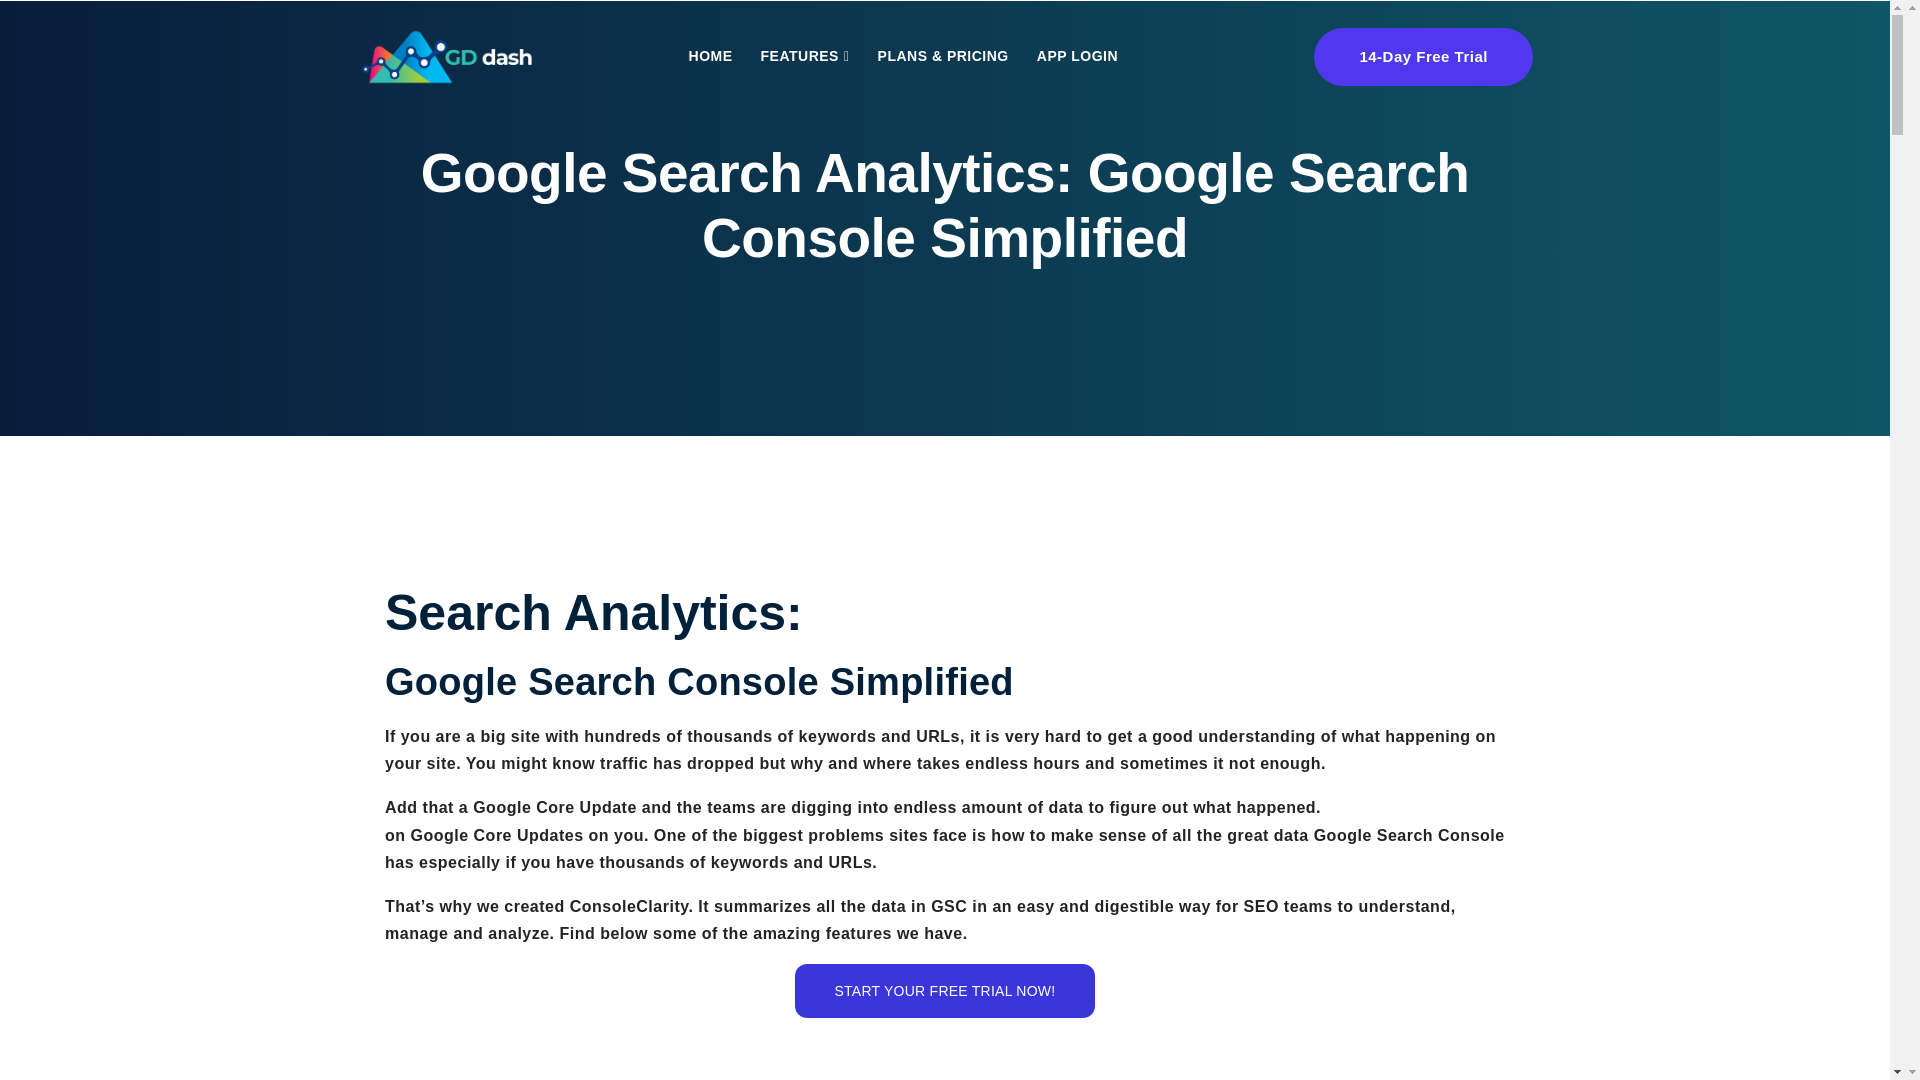  What do you see at coordinates (805, 56) in the screenshot?
I see `FEATURES` at bounding box center [805, 56].